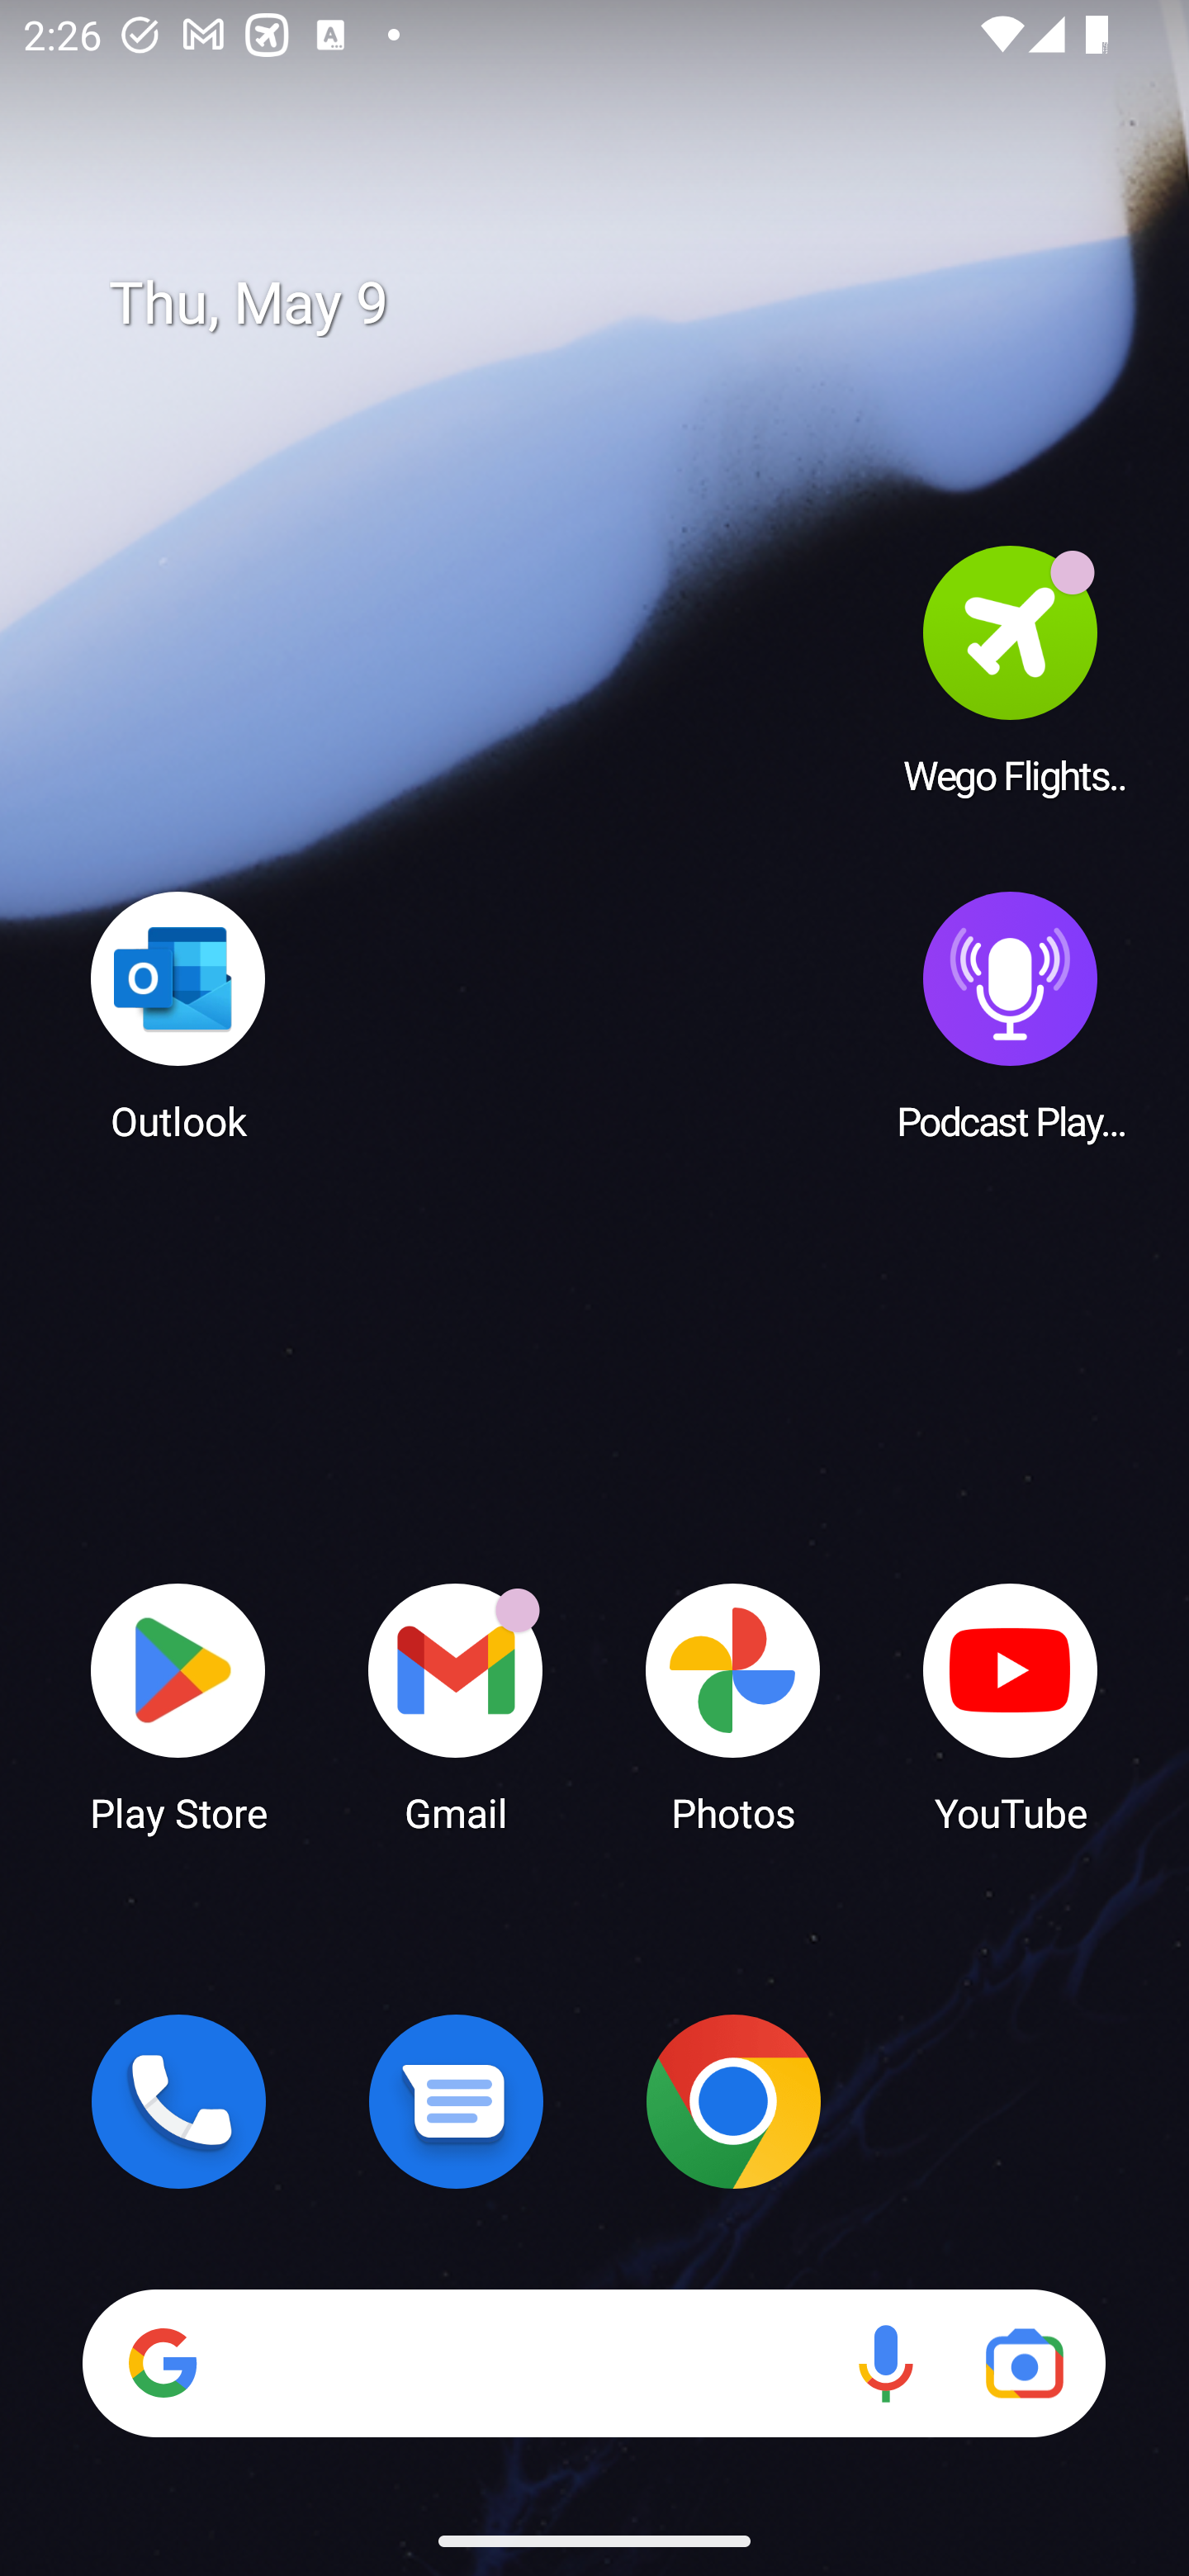  I want to click on YouTube, so click(1011, 1706).